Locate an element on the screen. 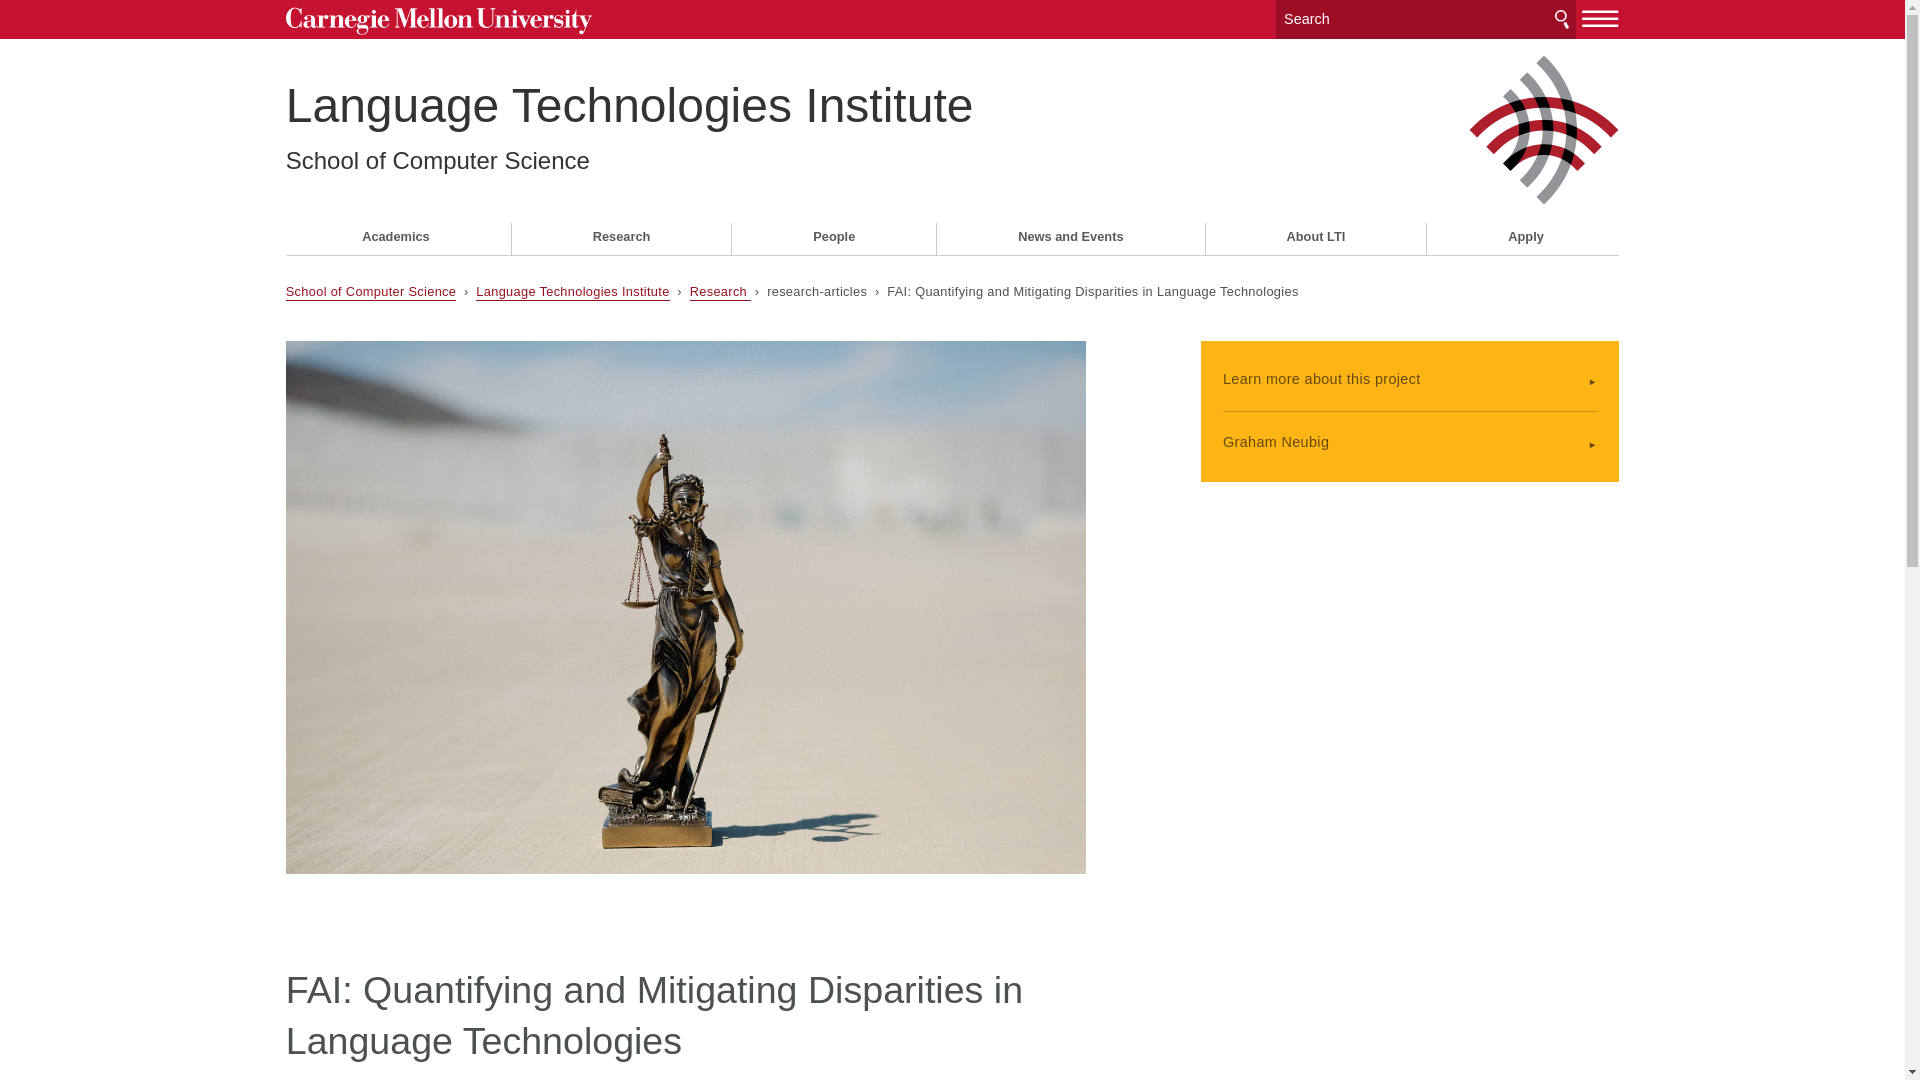 This screenshot has width=1920, height=1080. Research is located at coordinates (620, 236).